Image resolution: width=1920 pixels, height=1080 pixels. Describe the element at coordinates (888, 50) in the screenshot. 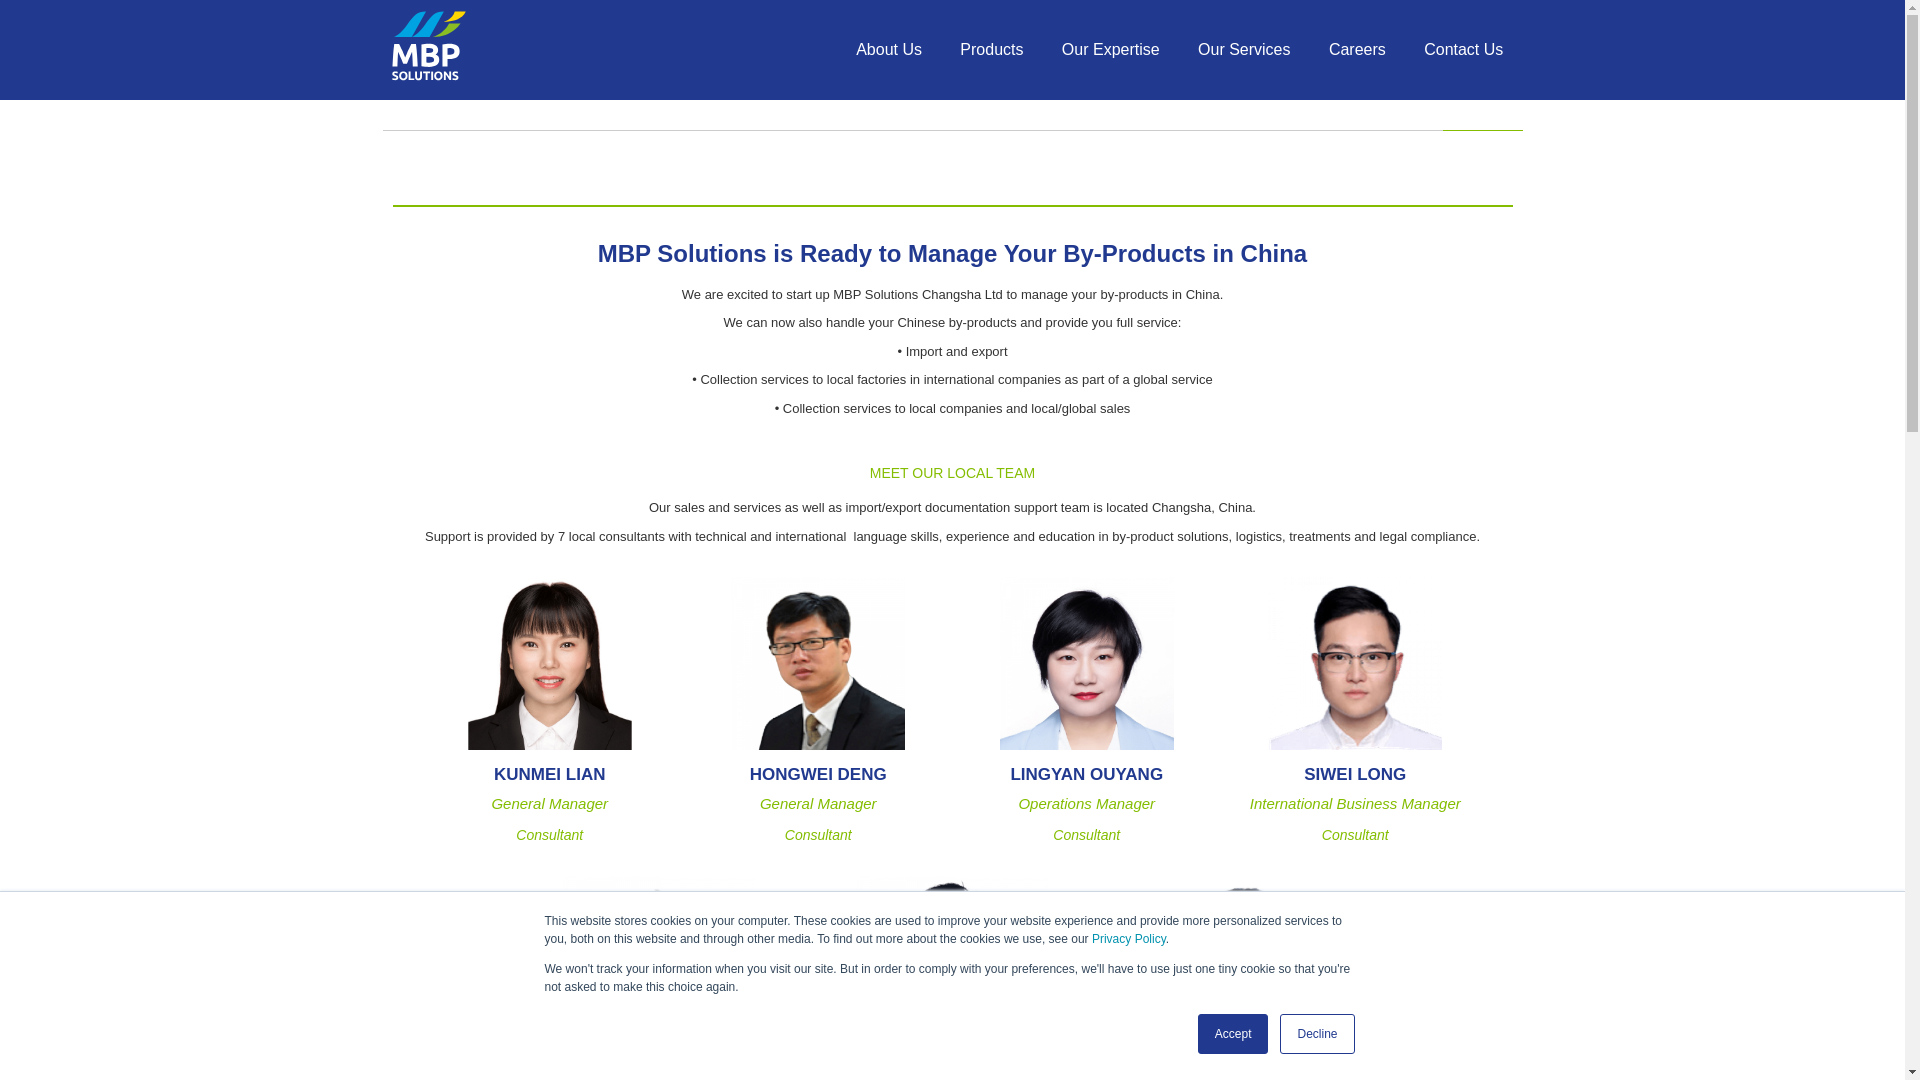

I see `About Us` at that location.